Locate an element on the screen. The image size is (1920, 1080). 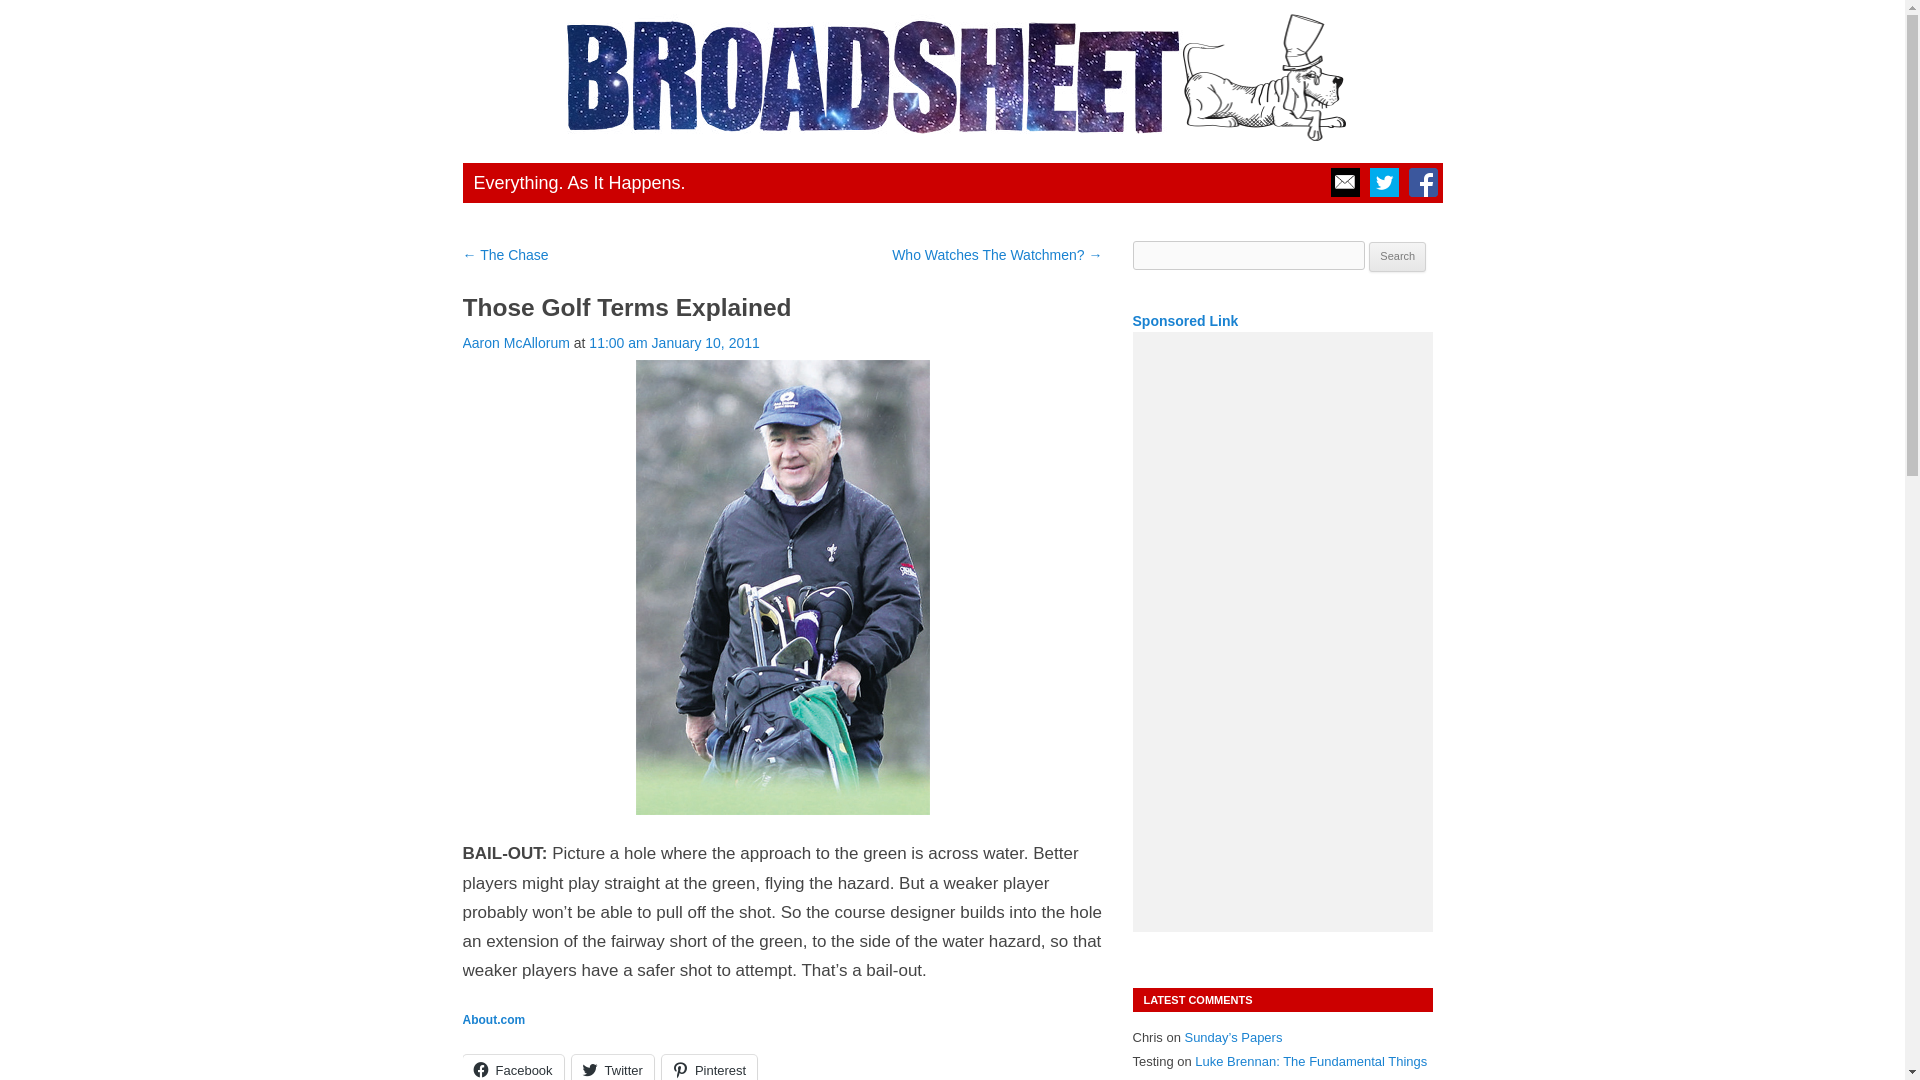
Click to share on Pinterest is located at coordinates (709, 1068).